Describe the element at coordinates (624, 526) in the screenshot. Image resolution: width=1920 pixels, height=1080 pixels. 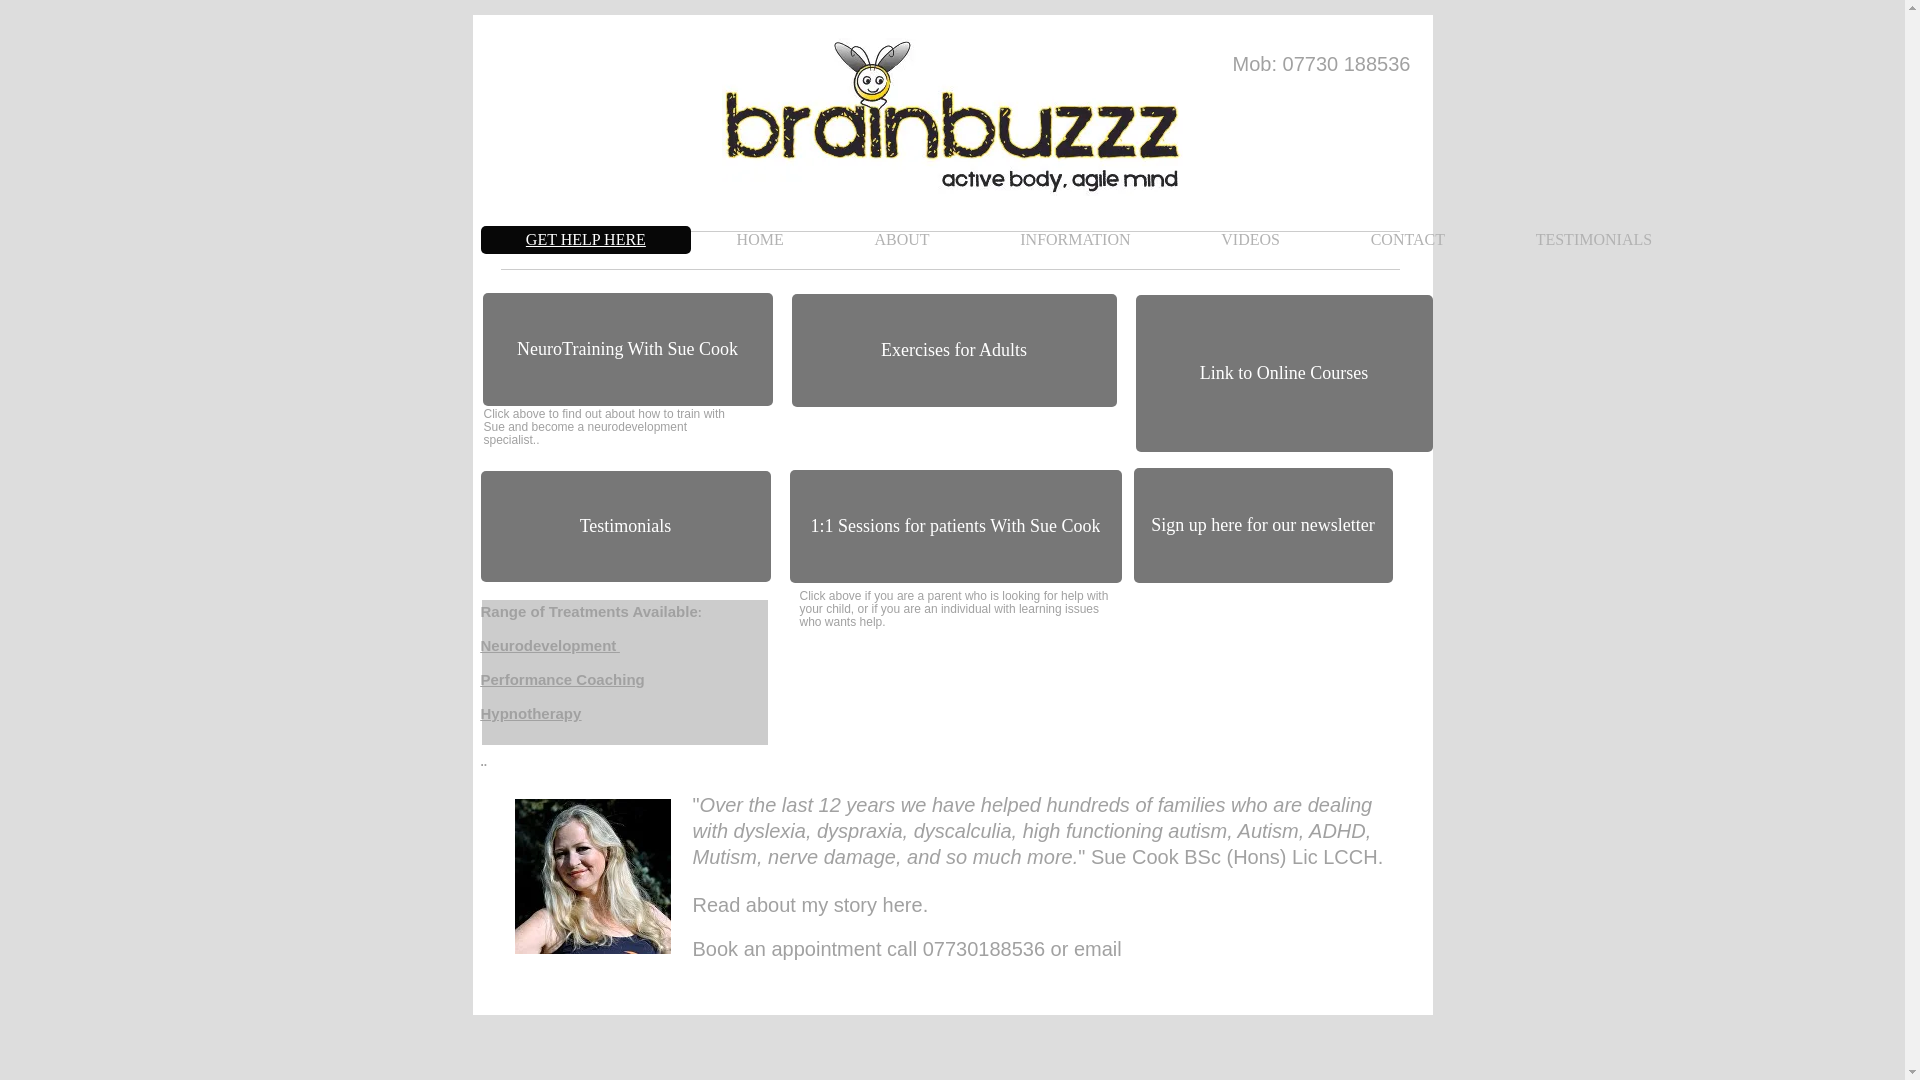
I see `Testimonials` at that location.